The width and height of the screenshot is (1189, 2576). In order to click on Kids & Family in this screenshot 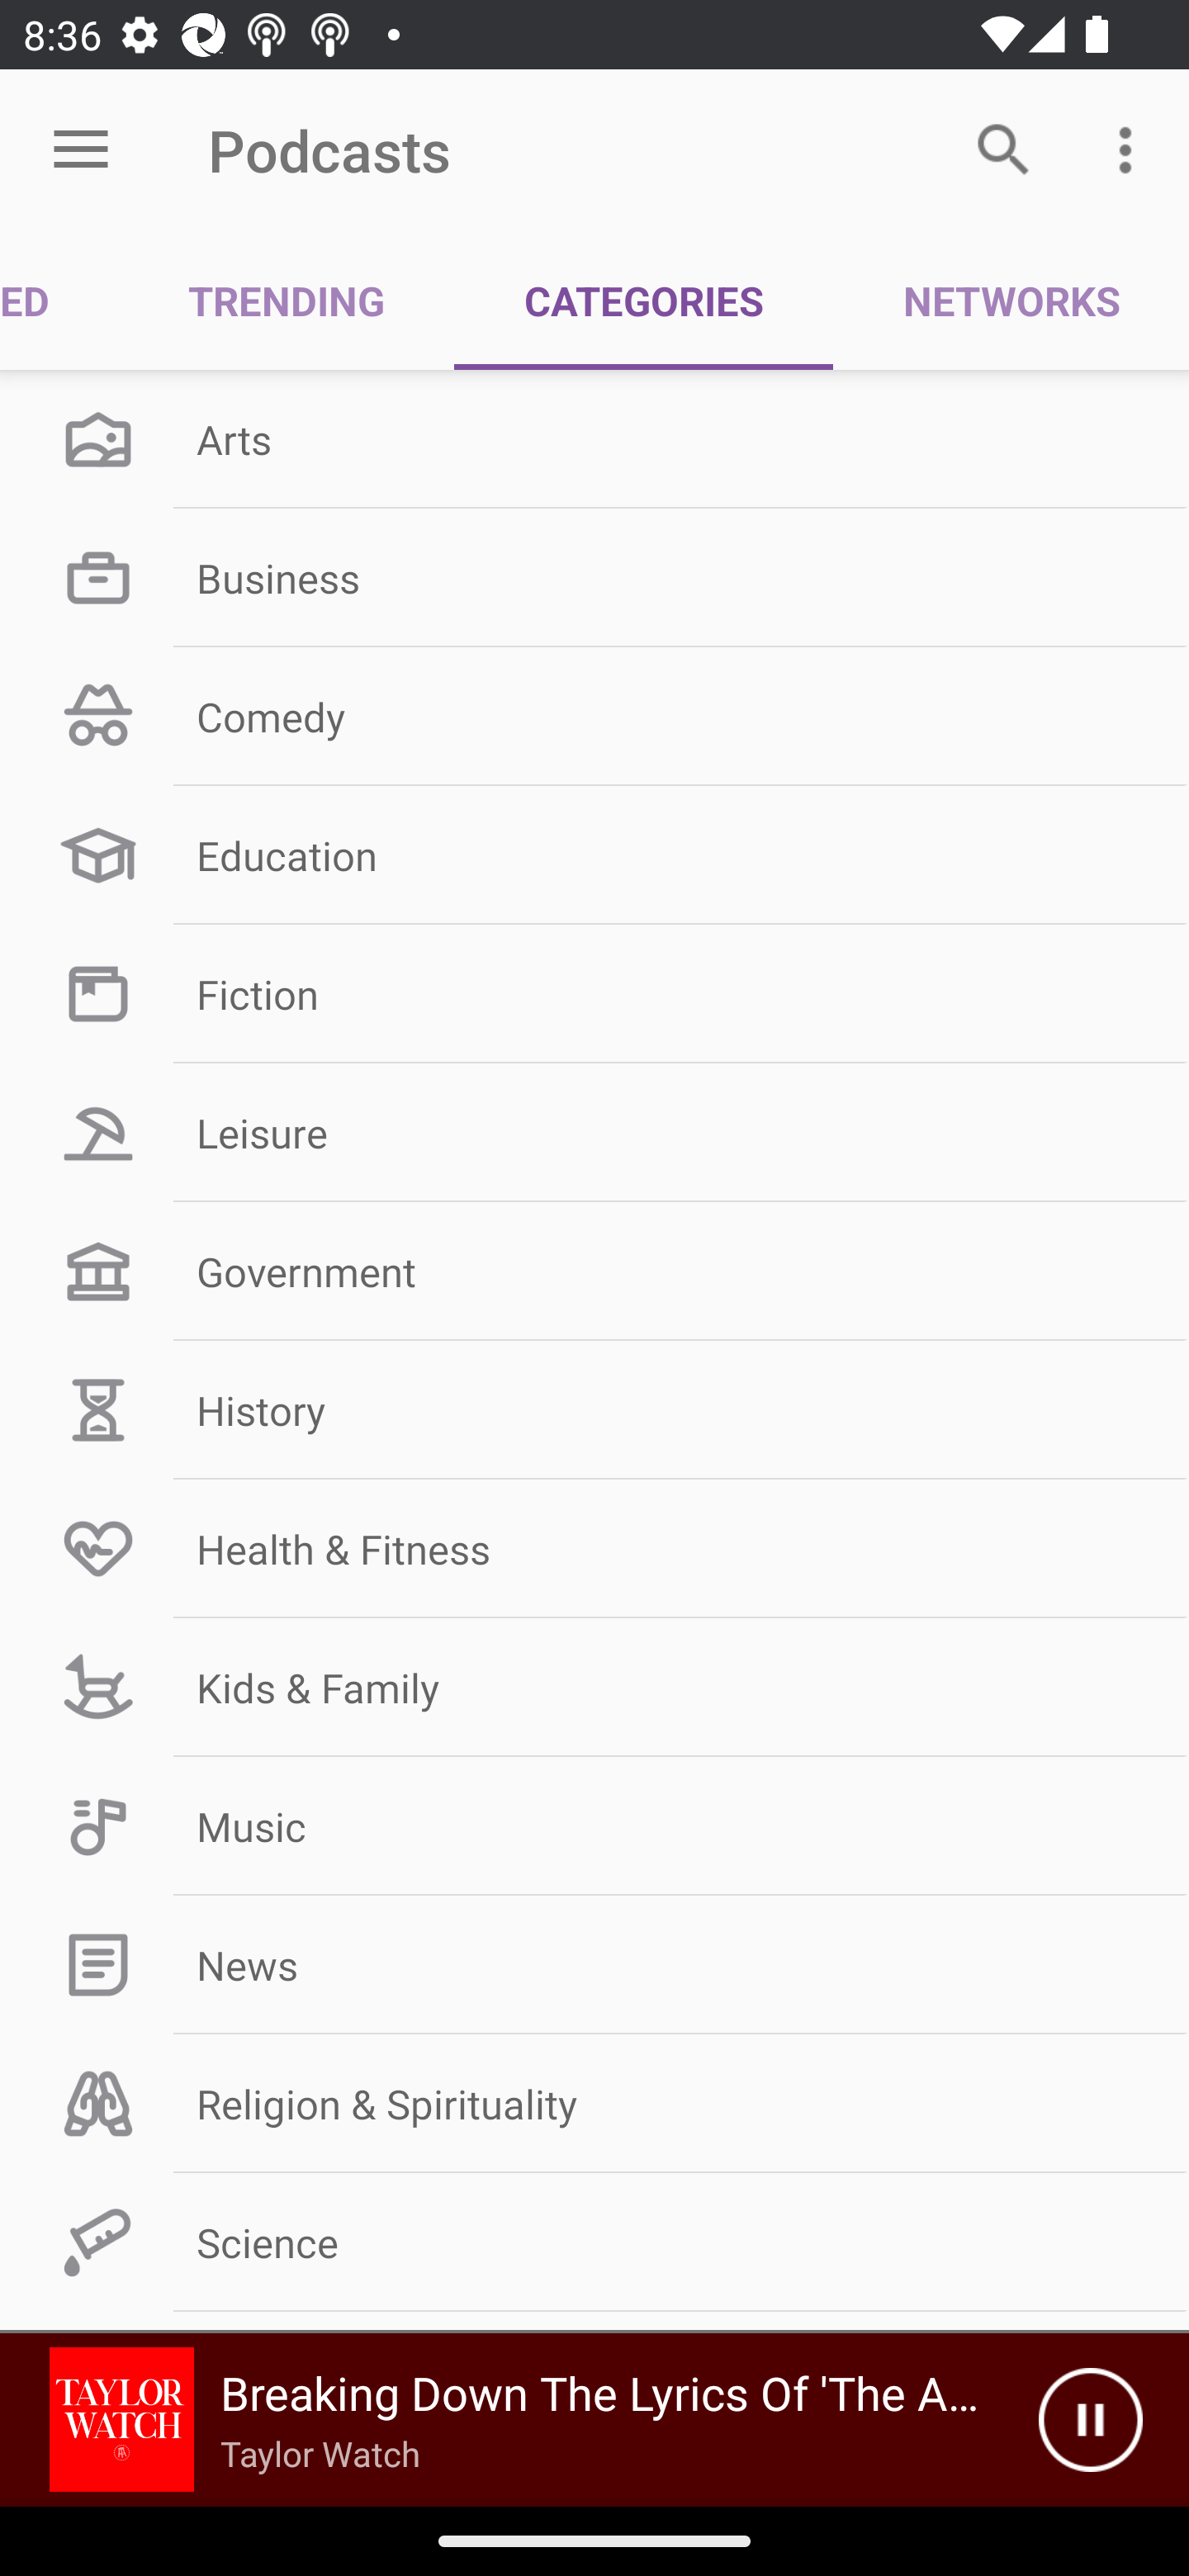, I will do `click(594, 1687)`.